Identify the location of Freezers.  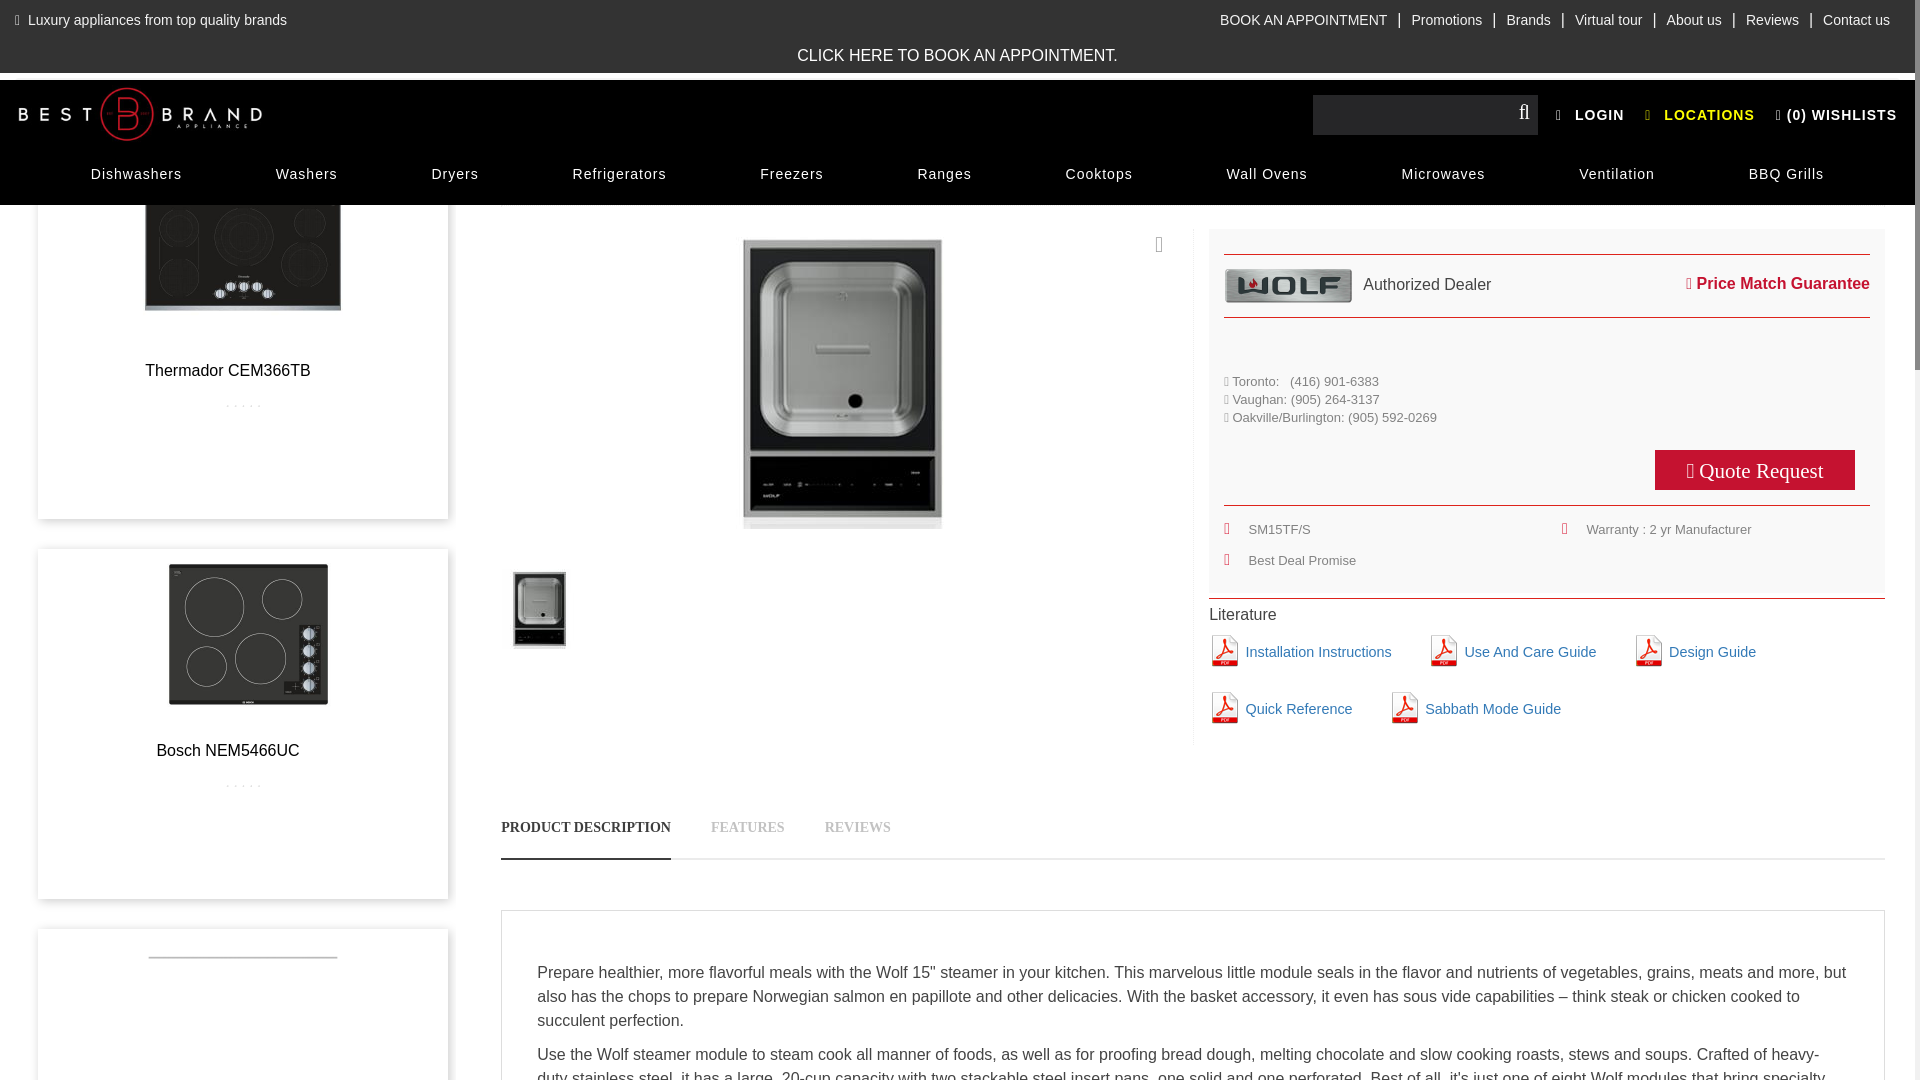
(790, 174).